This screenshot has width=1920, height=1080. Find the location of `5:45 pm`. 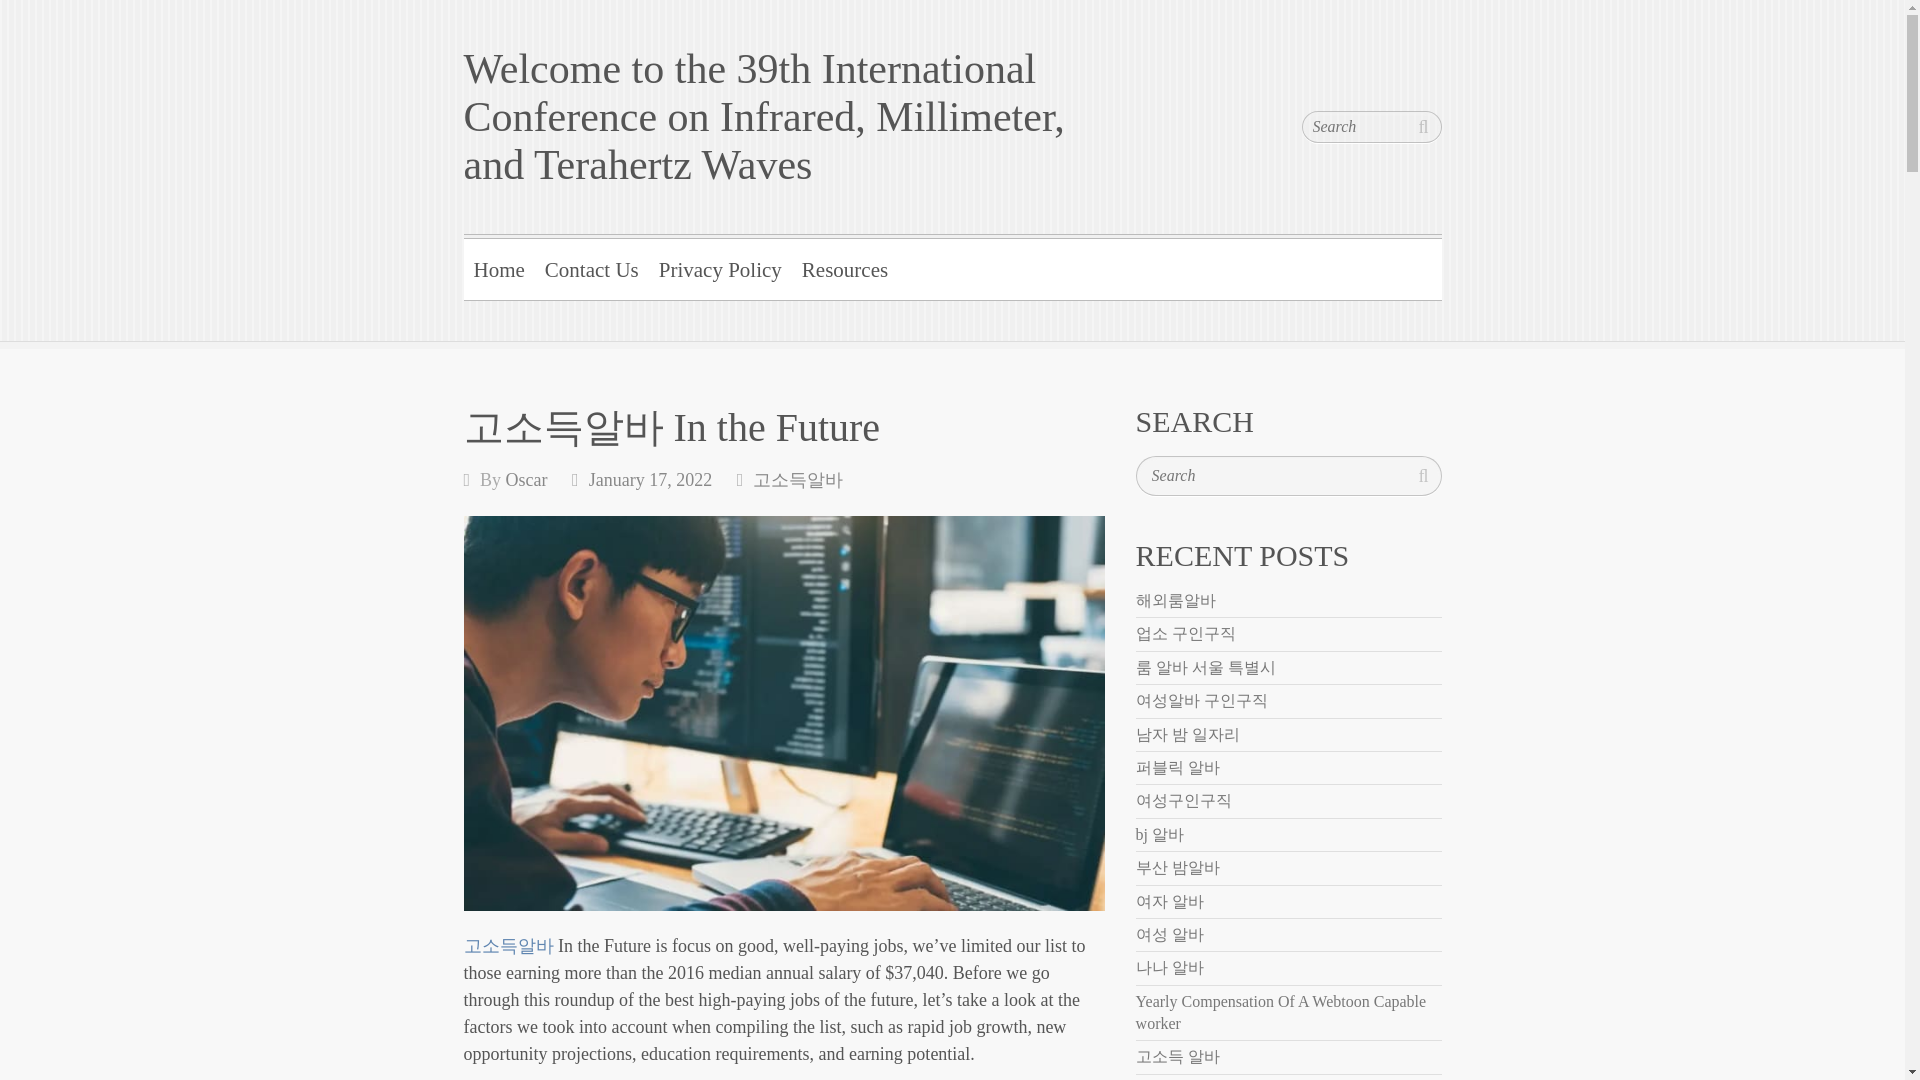

5:45 pm is located at coordinates (650, 480).